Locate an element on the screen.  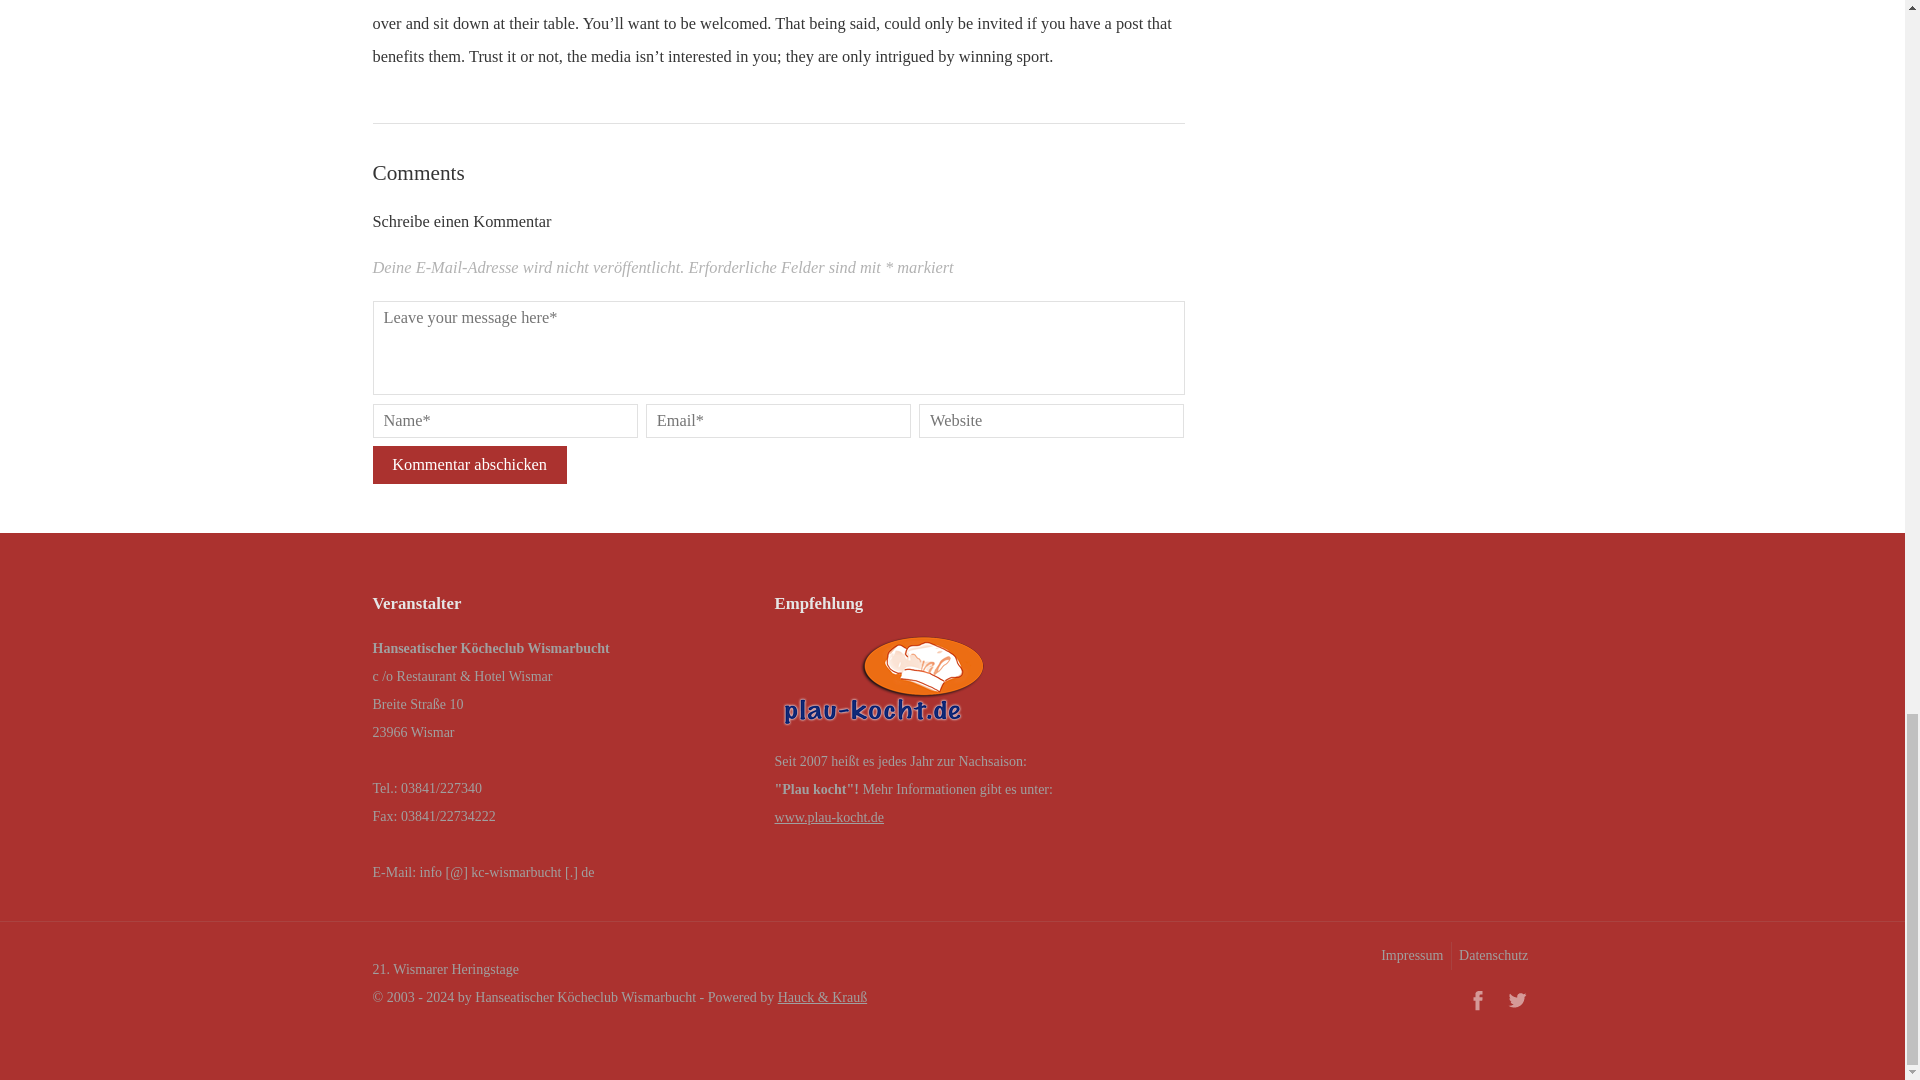
Kommentar abschicken is located at coordinates (469, 464).